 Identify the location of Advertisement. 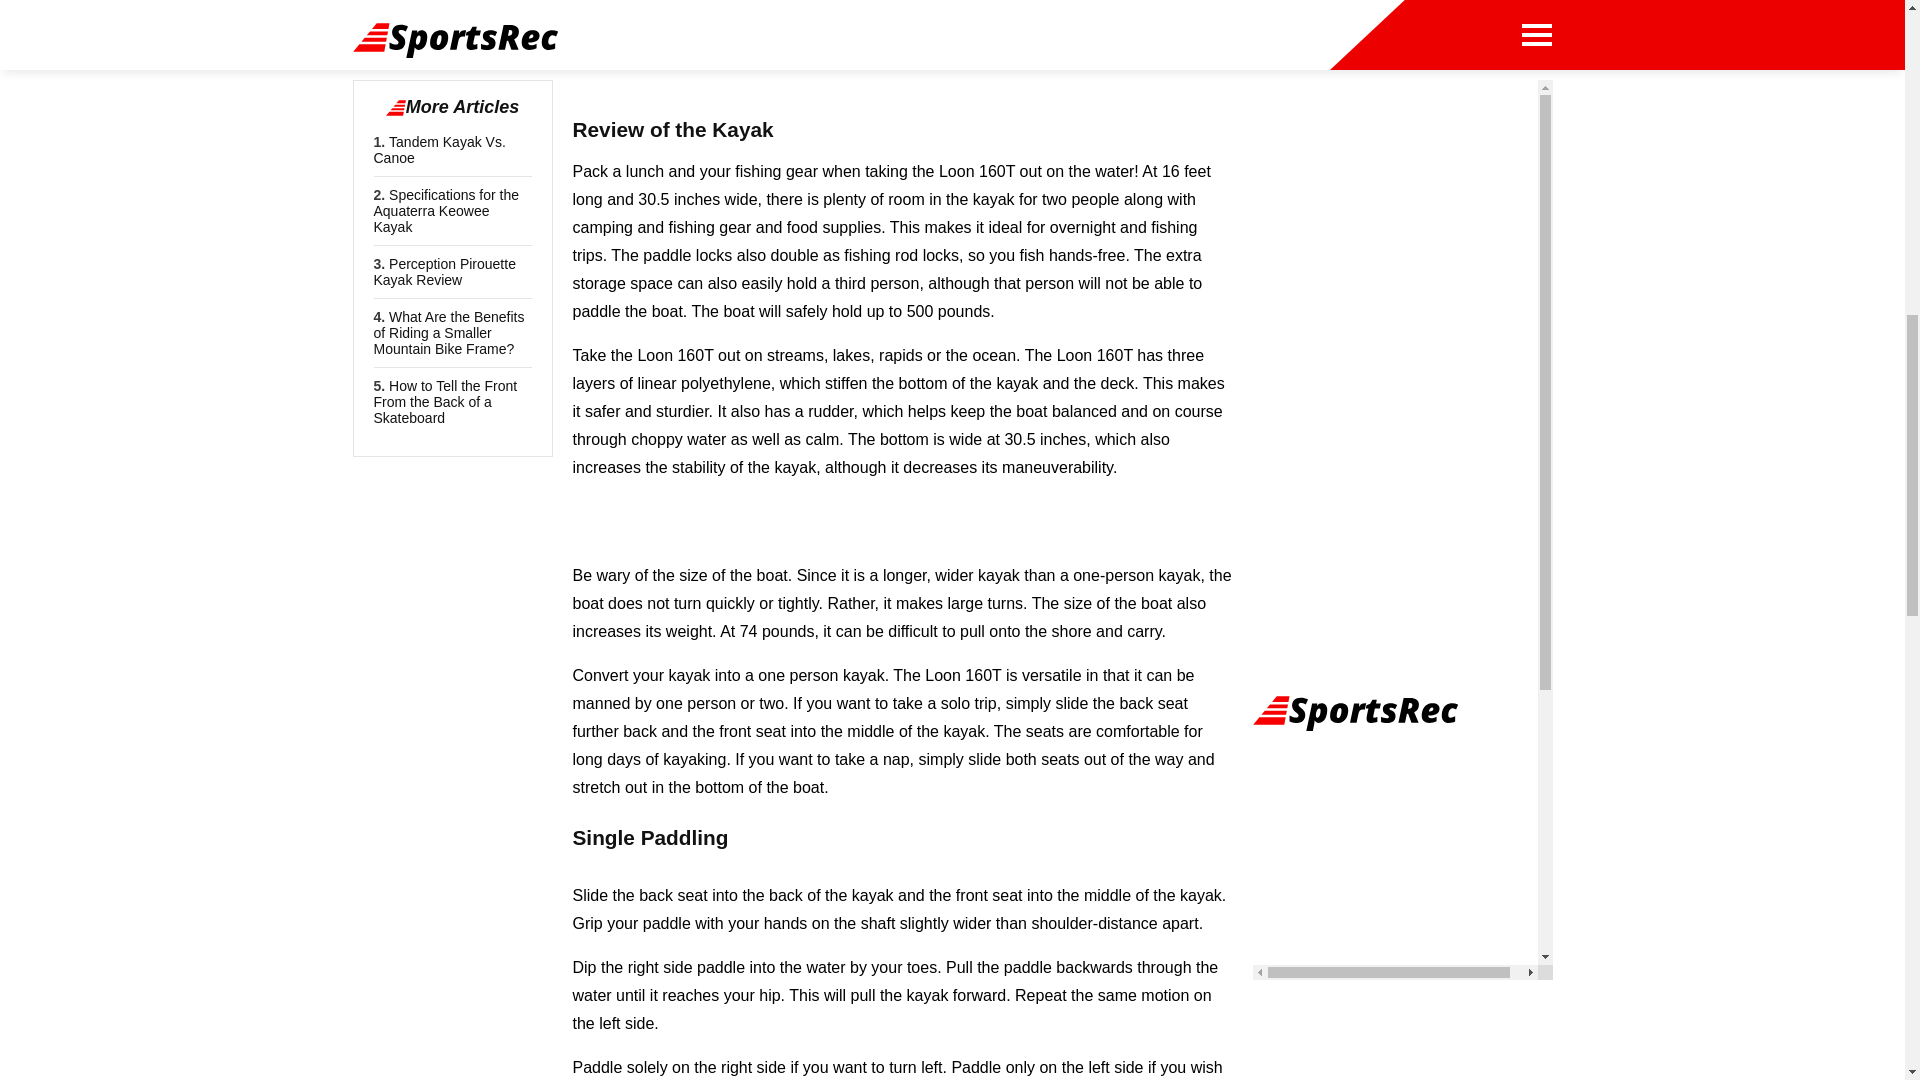
(903, 46).